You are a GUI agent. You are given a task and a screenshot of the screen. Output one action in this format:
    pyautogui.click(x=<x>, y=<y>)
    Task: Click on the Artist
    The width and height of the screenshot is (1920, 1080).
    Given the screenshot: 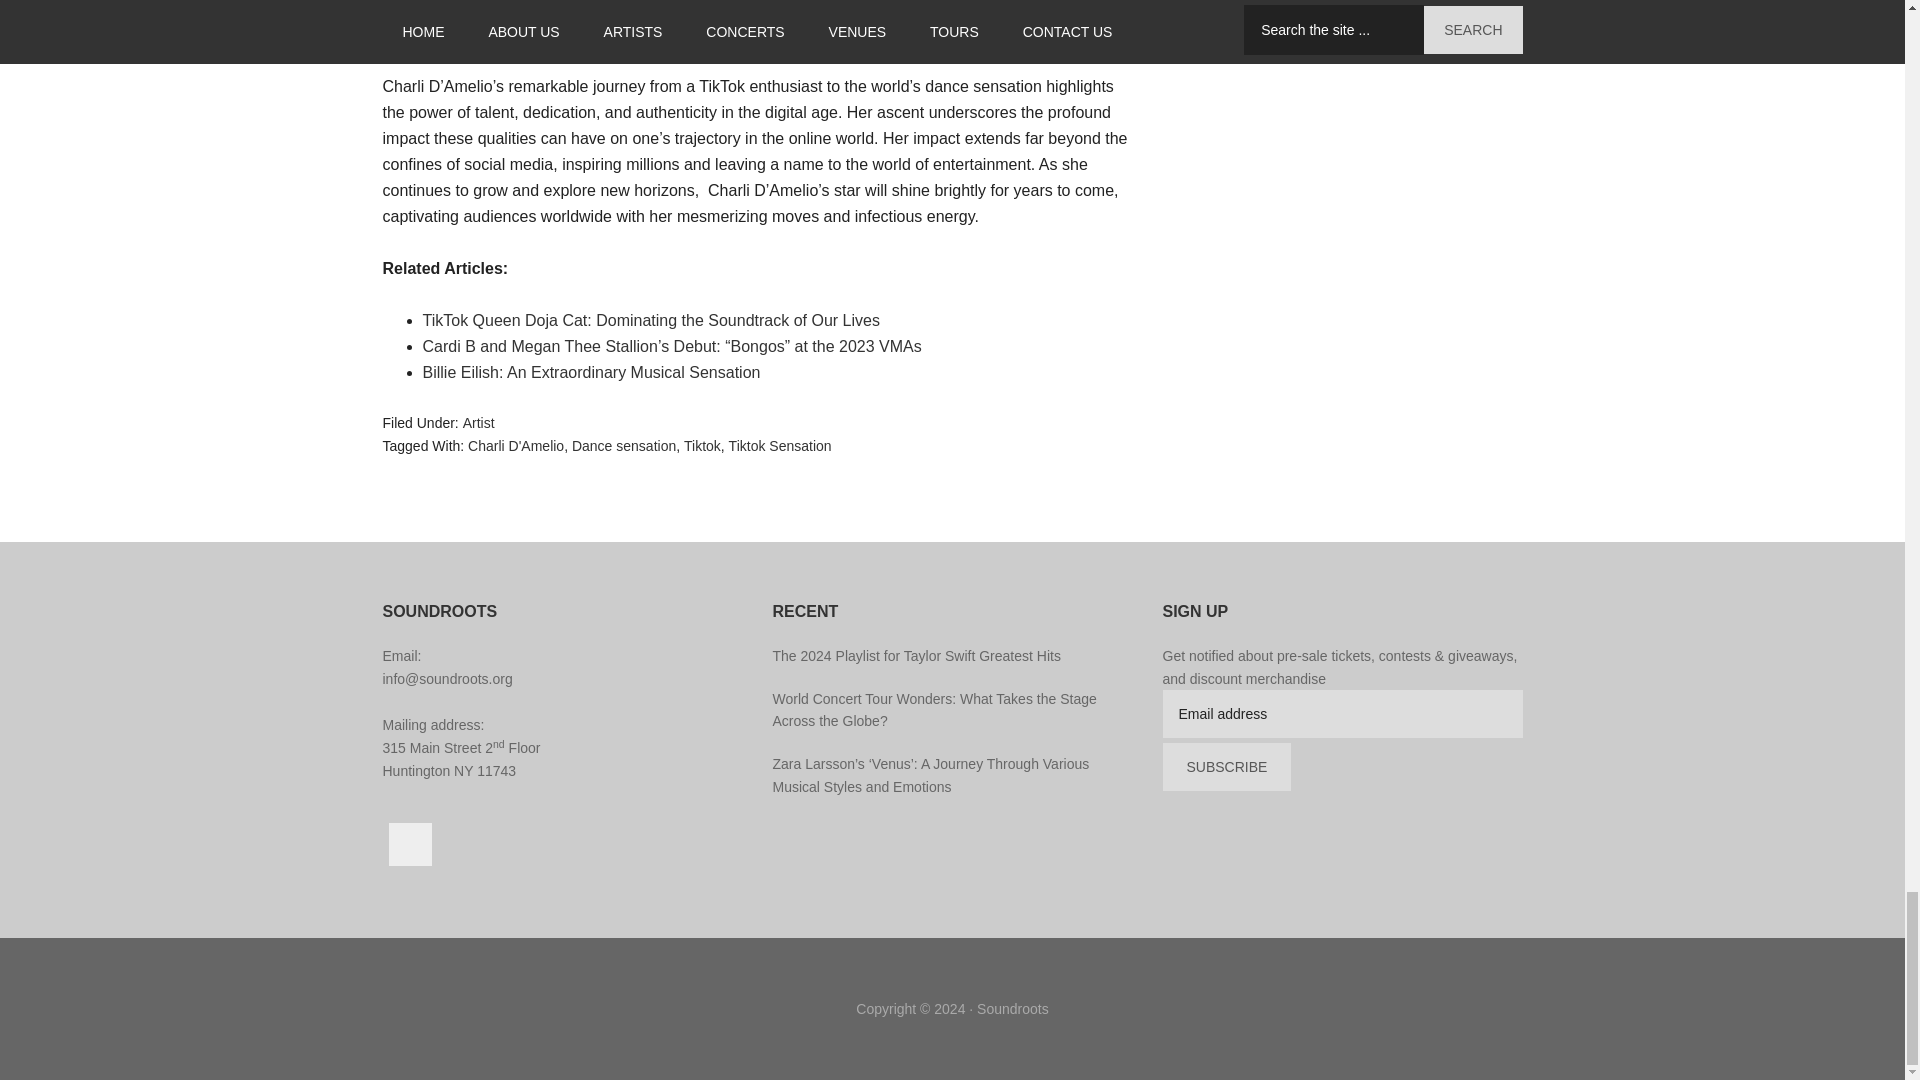 What is the action you would take?
    pyautogui.click(x=478, y=422)
    